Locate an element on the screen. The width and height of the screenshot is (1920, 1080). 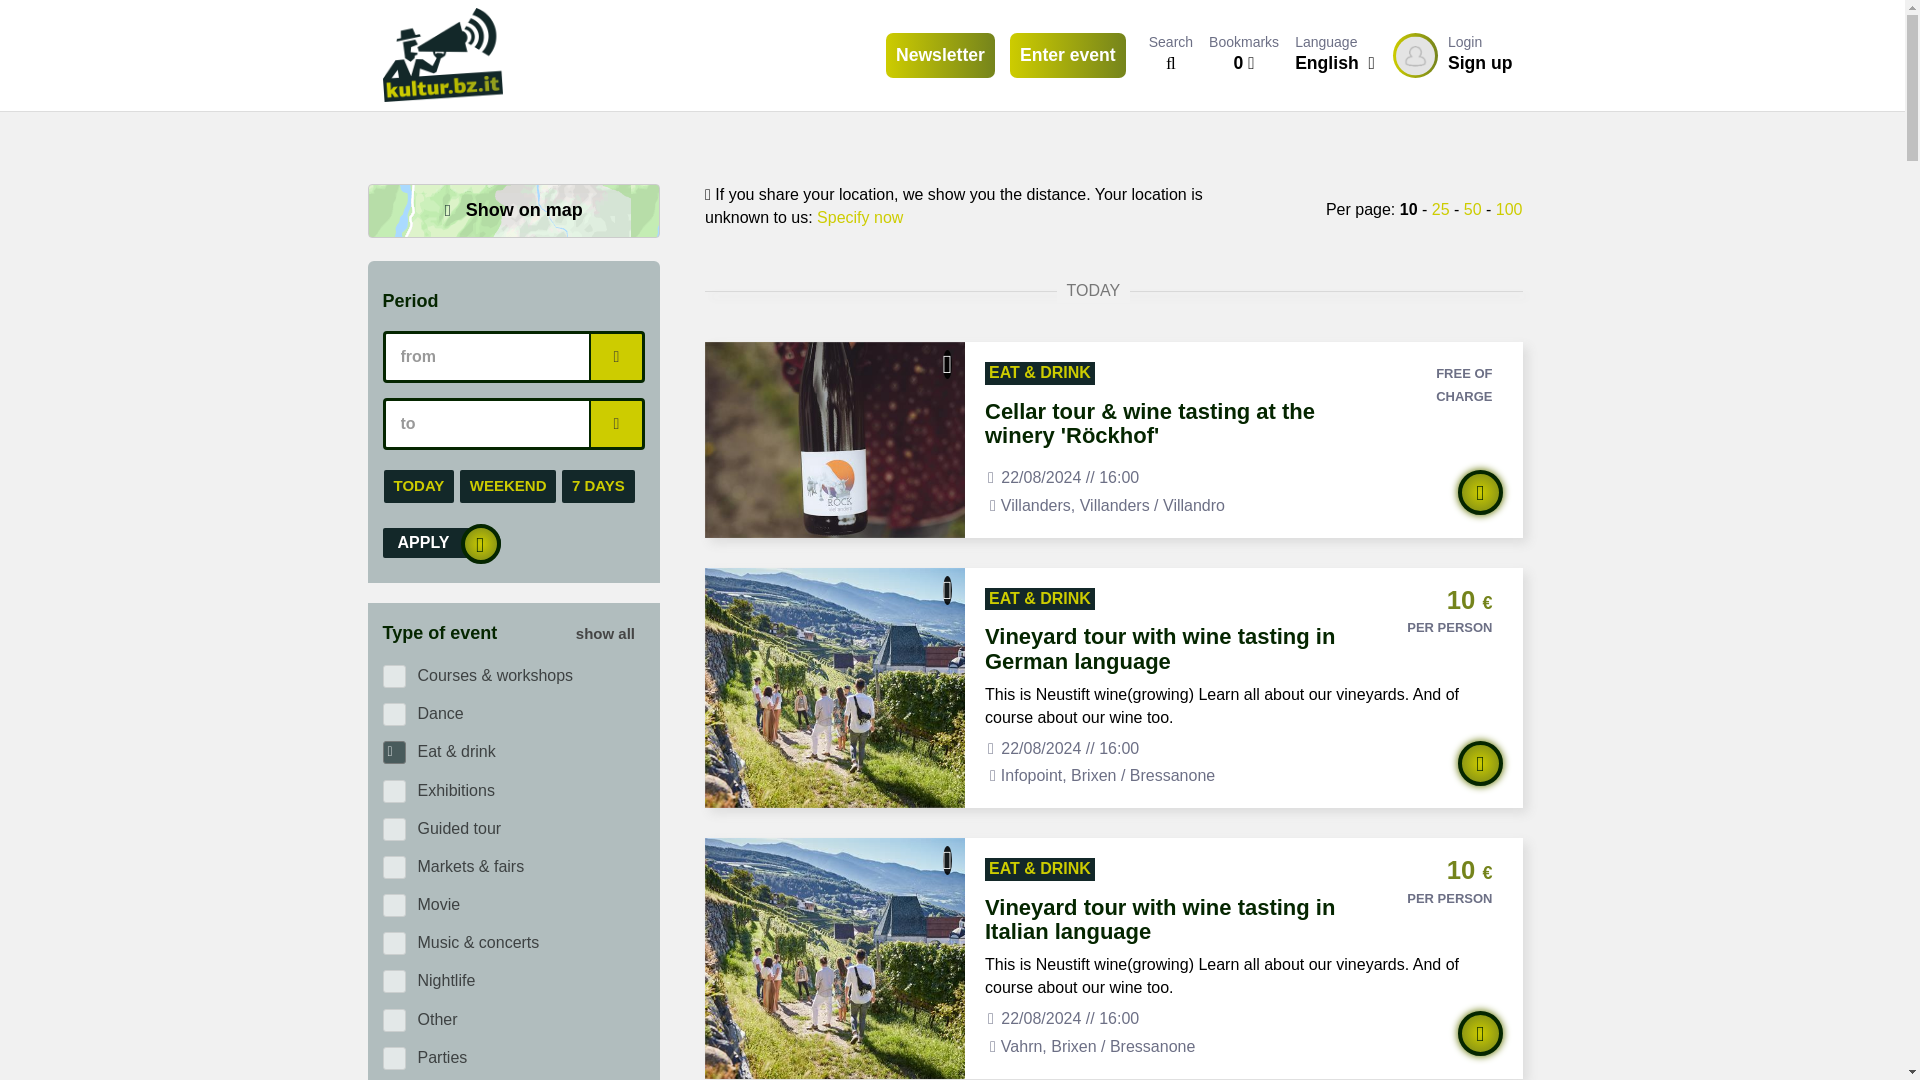
Vineyard tour with wine tasting in Italian language is located at coordinates (1170, 938).